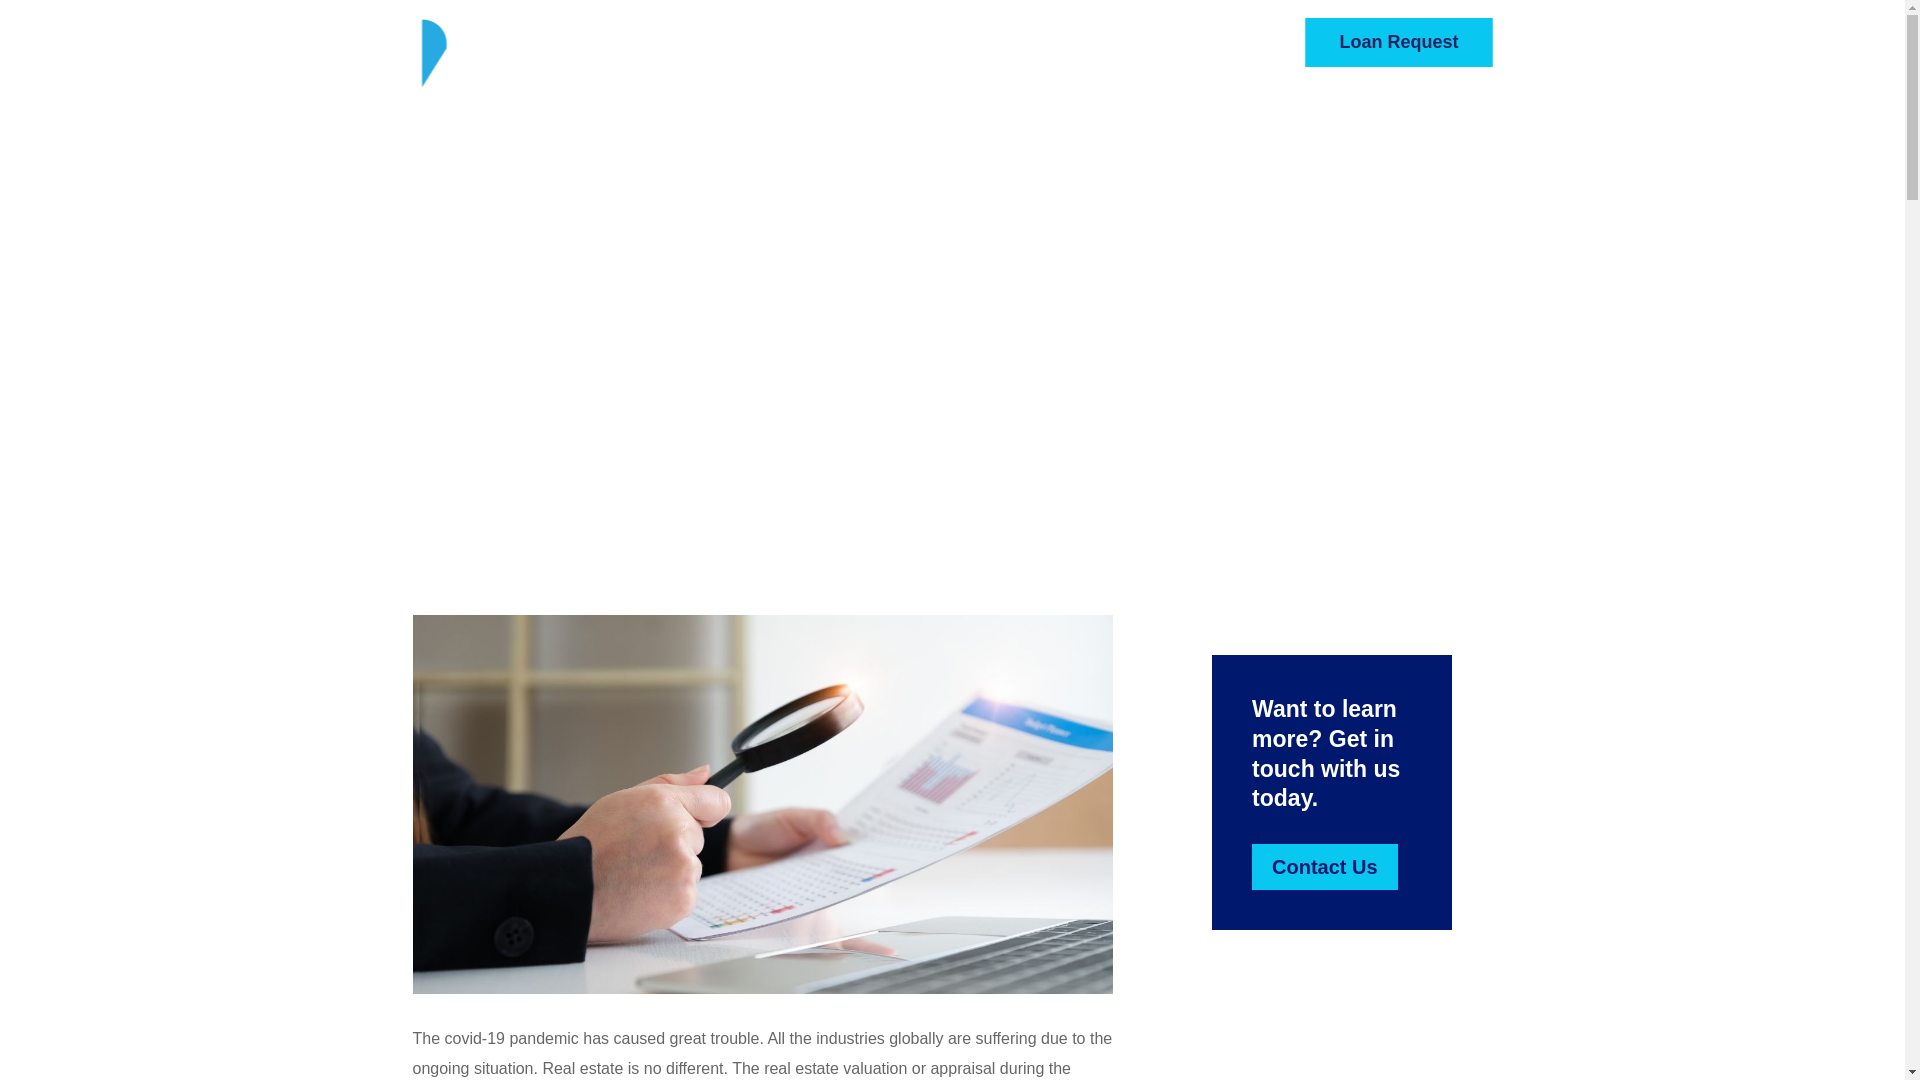  I want to click on Blog, so click(1374, 116).